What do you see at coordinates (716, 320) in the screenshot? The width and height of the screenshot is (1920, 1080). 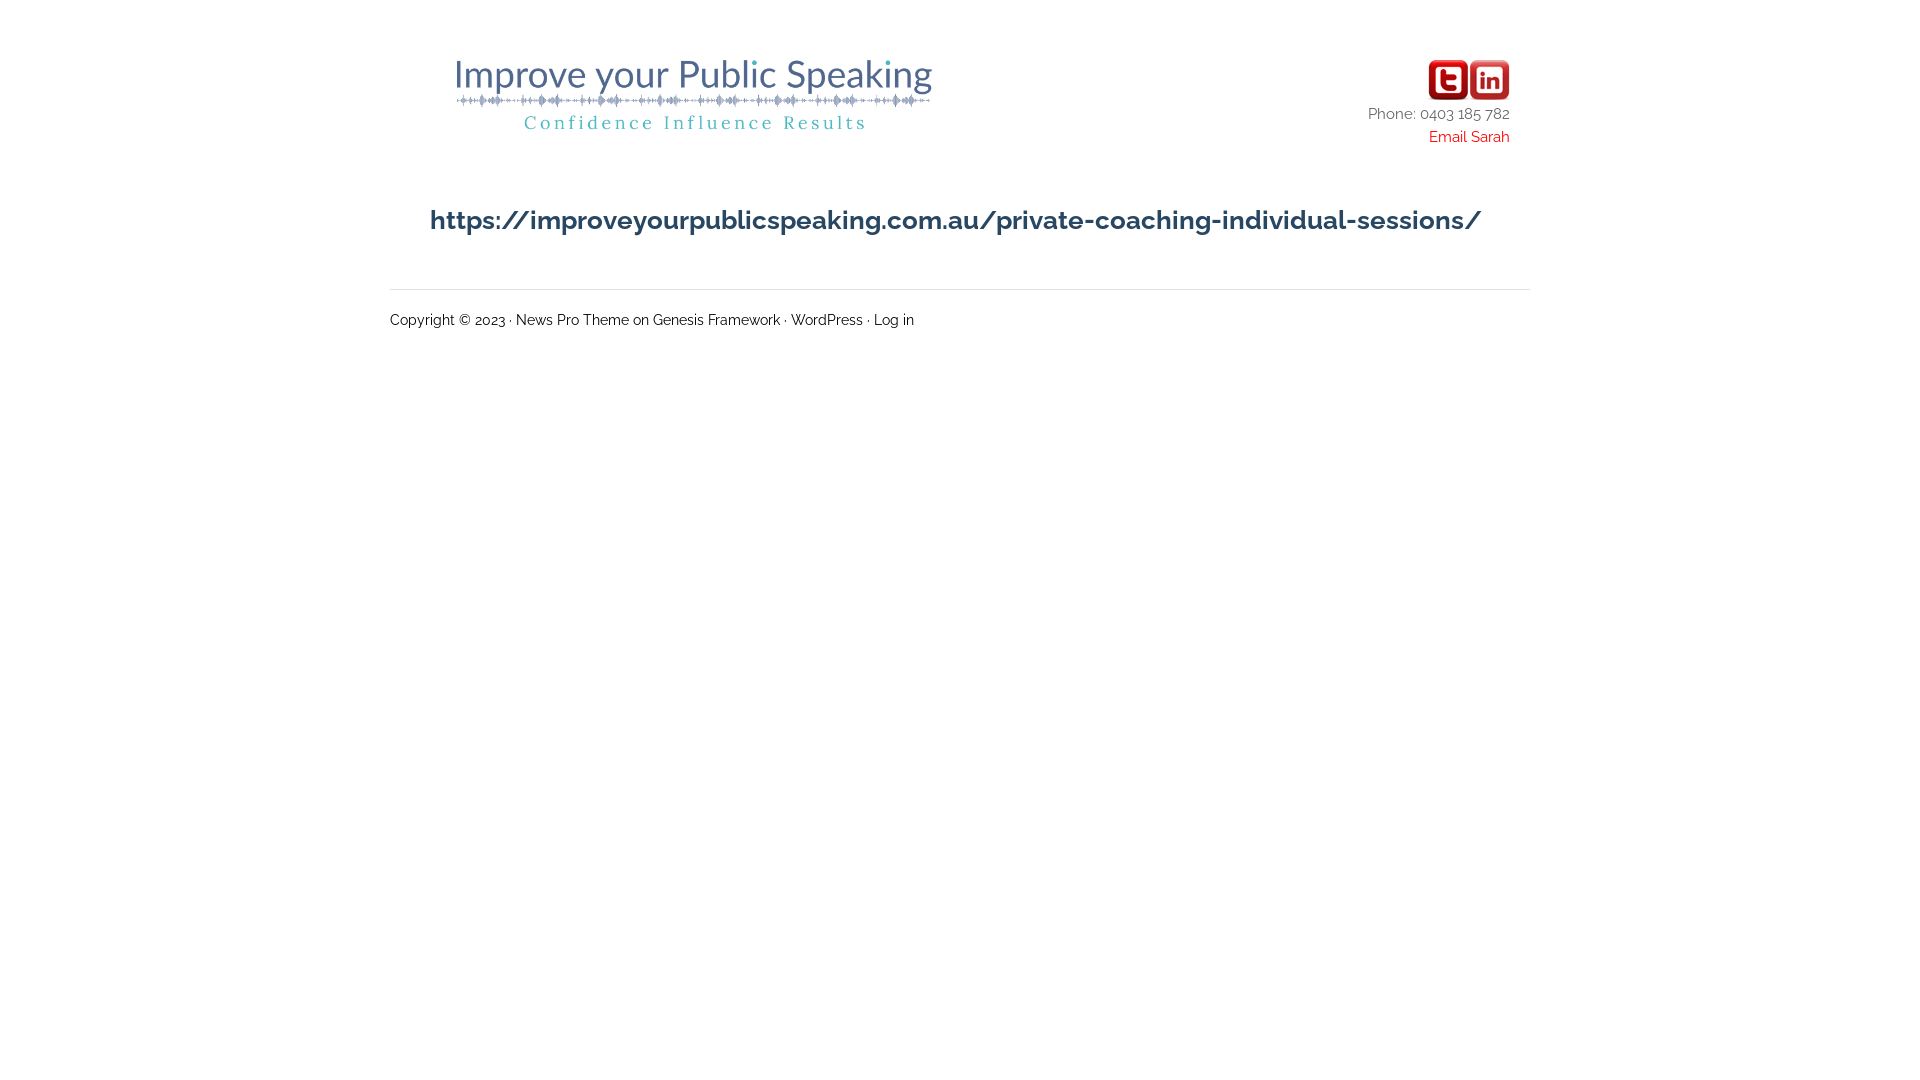 I see `Genesis Framework` at bounding box center [716, 320].